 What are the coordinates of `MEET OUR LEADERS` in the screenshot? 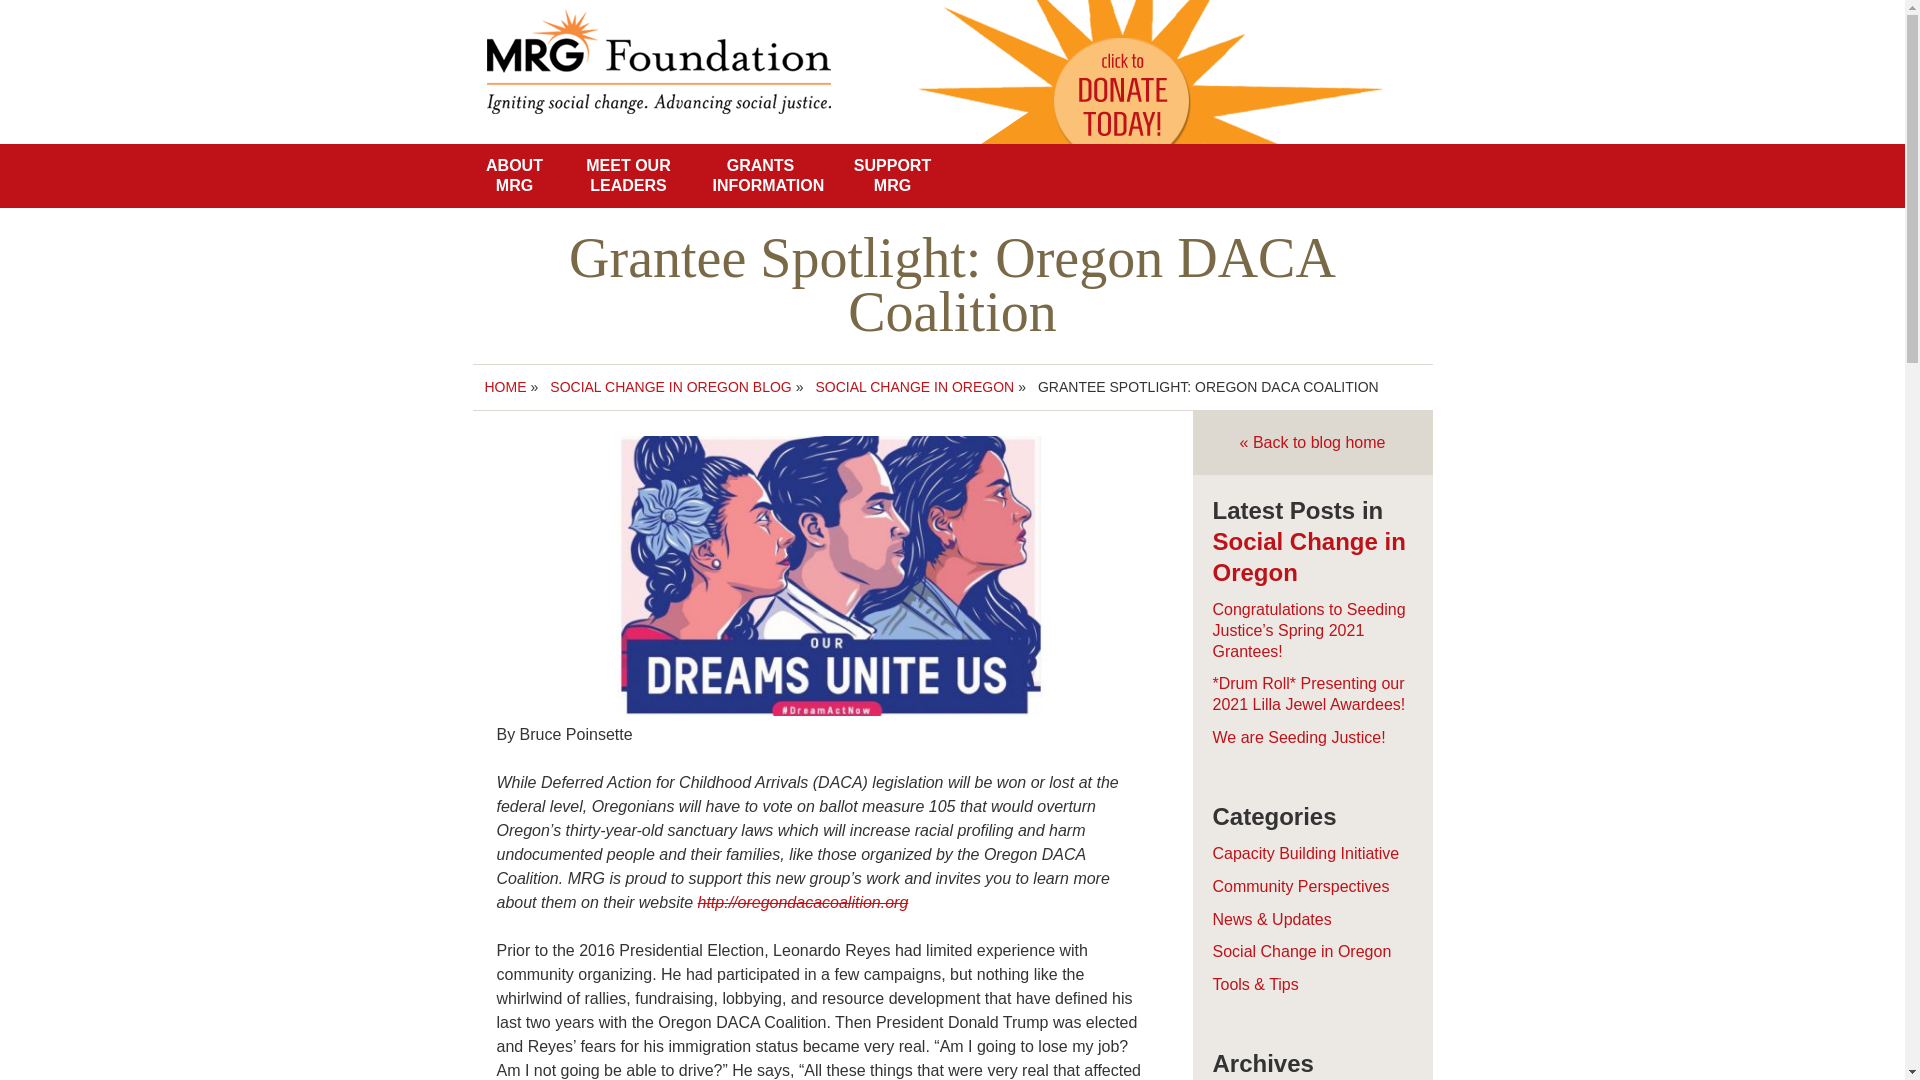 It's located at (628, 176).